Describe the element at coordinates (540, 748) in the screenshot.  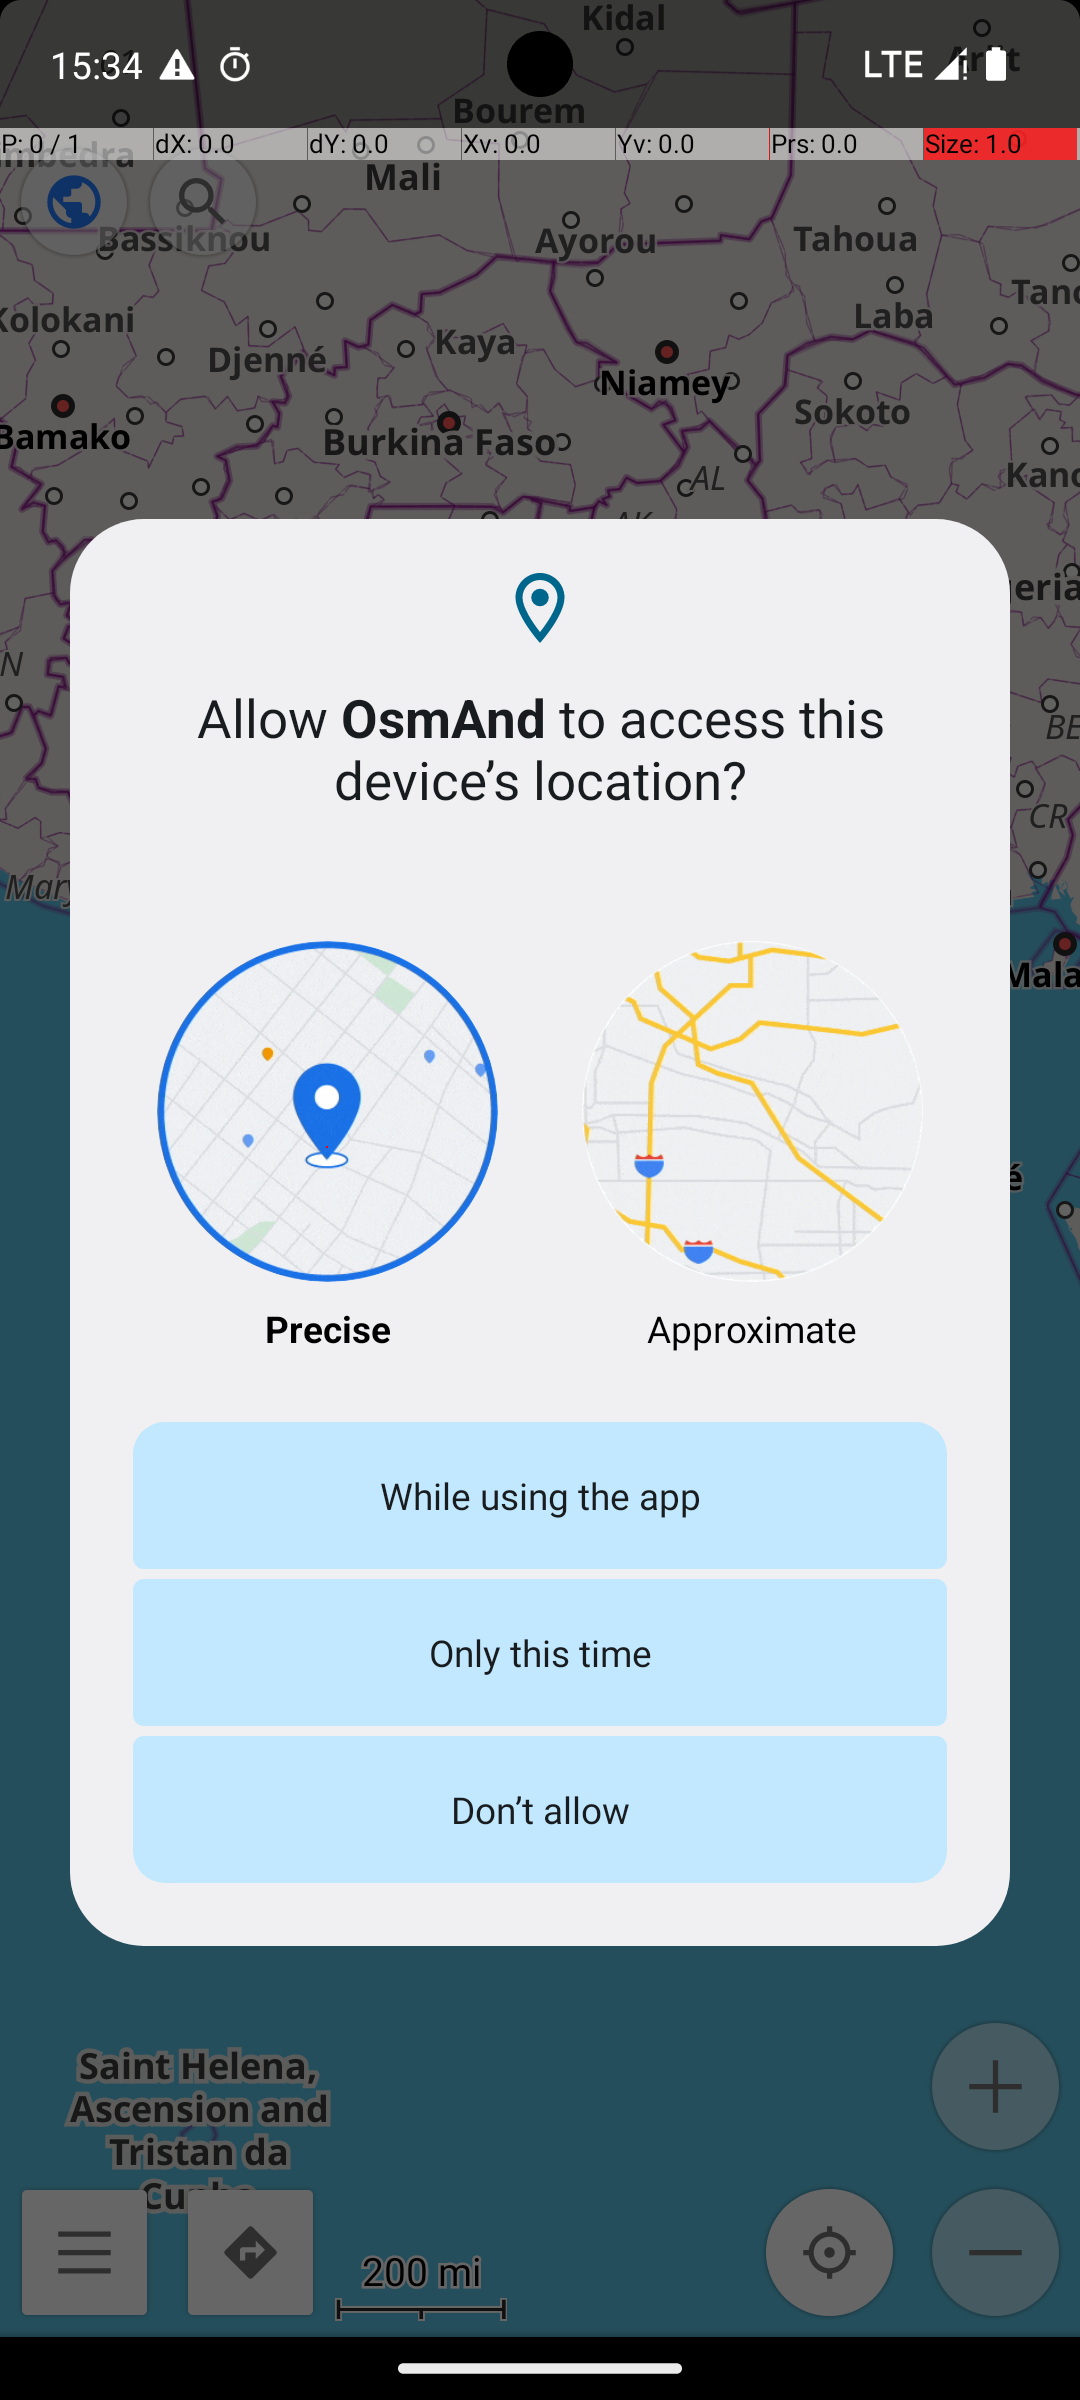
I see `Allow OsmAnd to access this device’s location?` at that location.